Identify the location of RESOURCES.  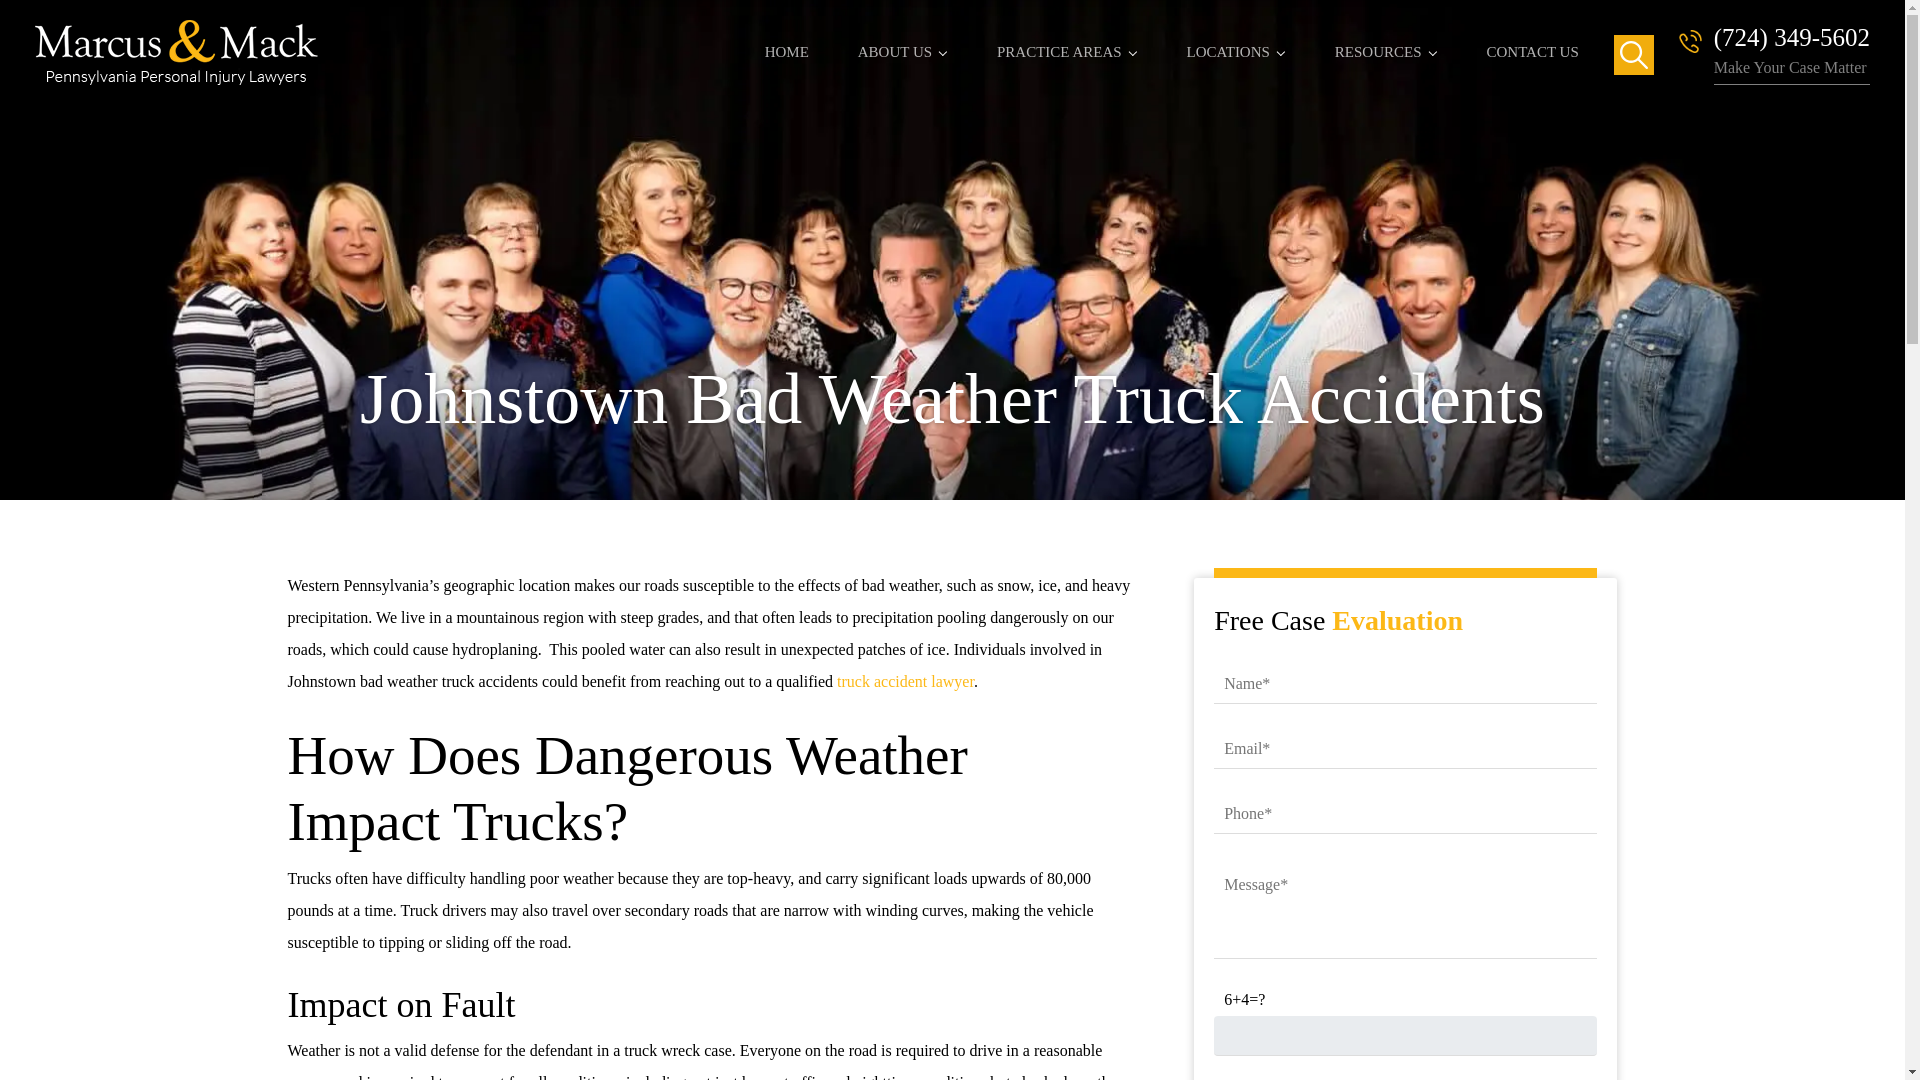
(1386, 38).